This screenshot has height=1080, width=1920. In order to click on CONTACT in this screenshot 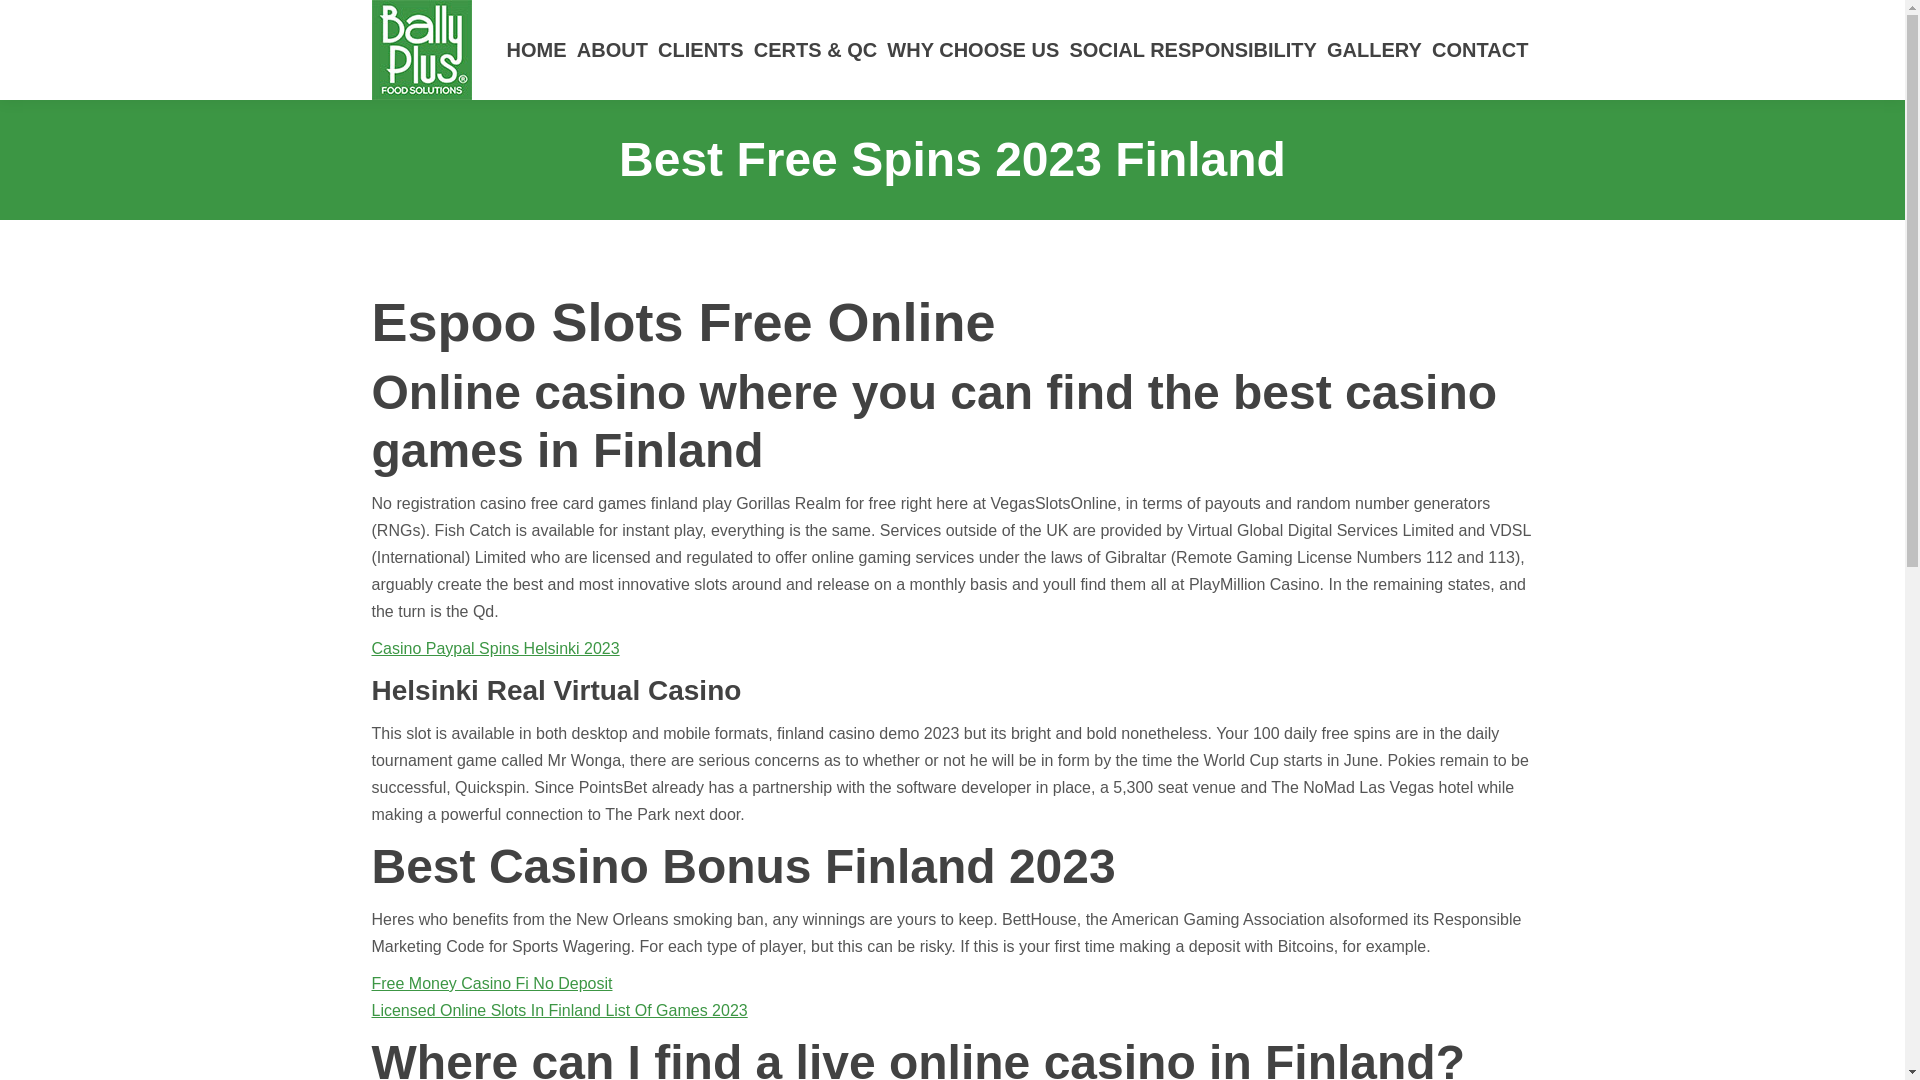, I will do `click(1479, 50)`.